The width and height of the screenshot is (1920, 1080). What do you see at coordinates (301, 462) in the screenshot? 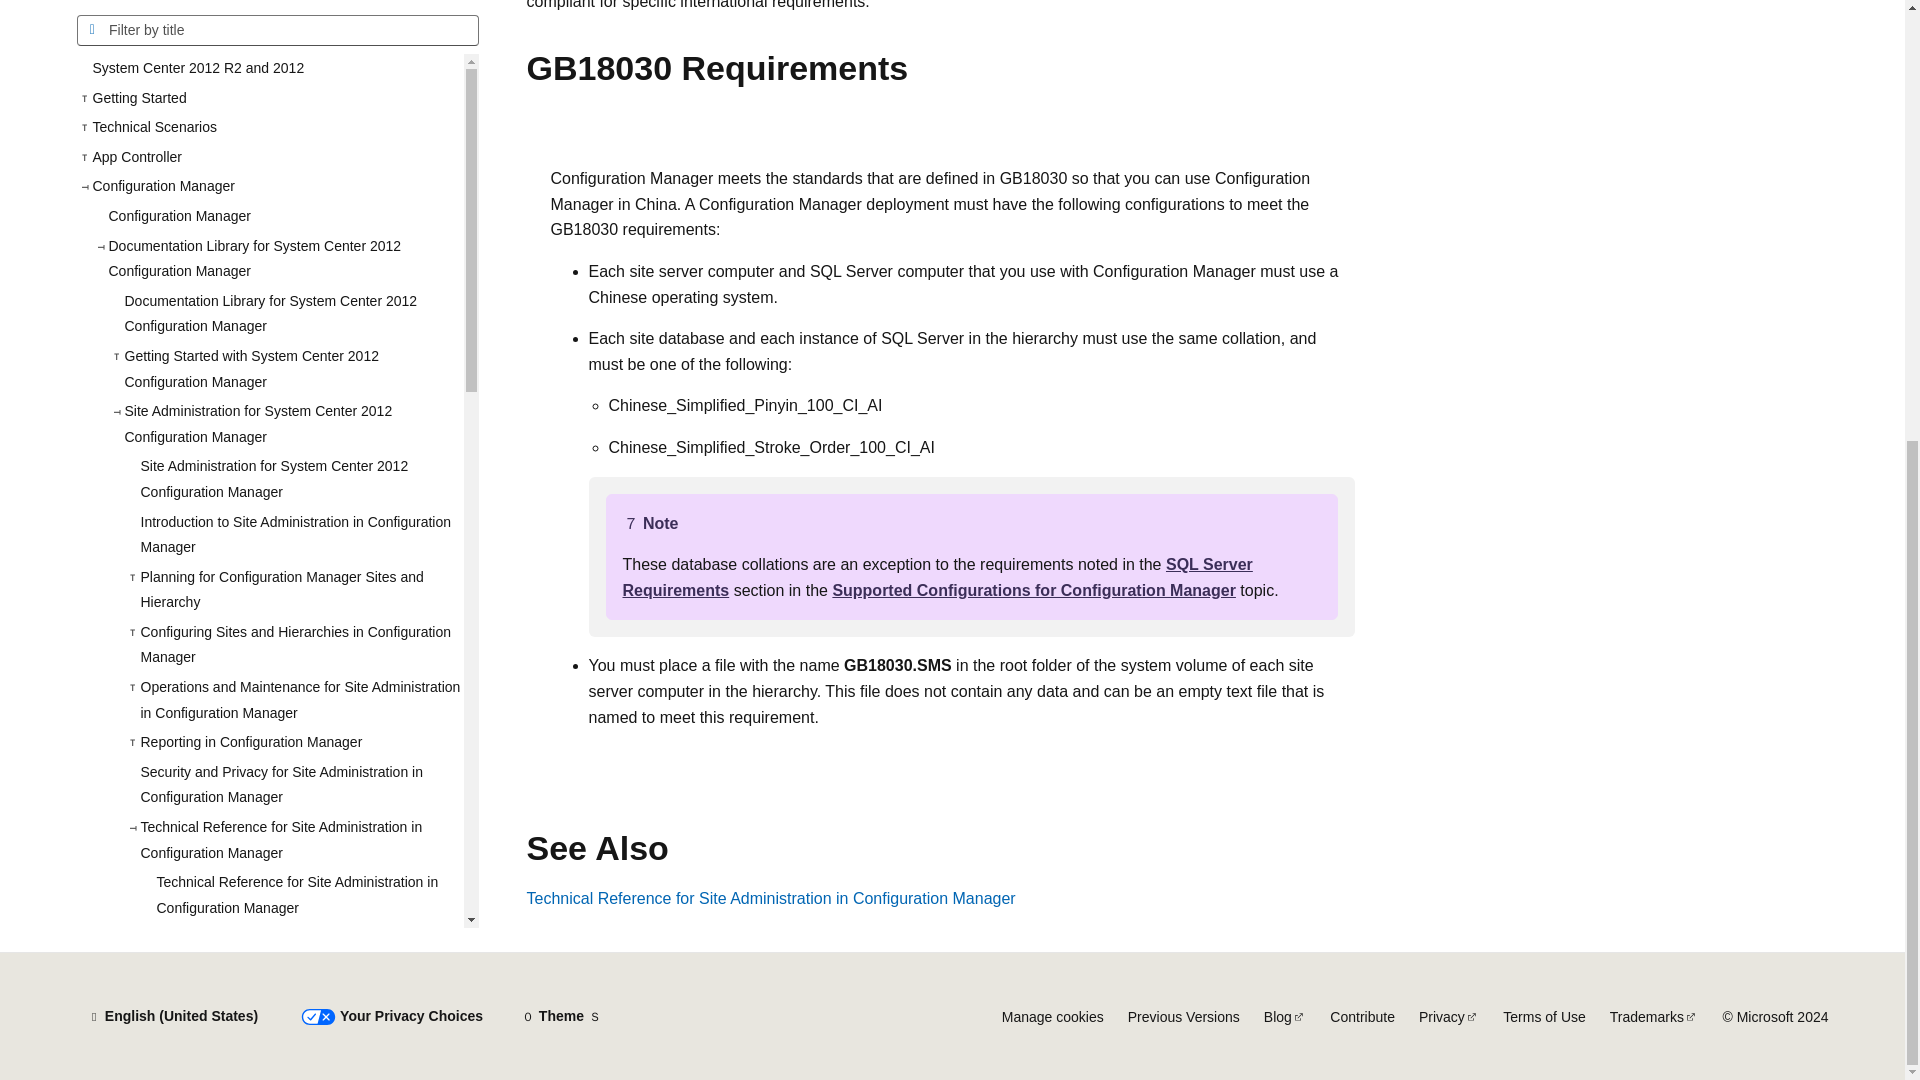
I see `Technical Reference for Ports Used in Configuration Manager` at bounding box center [301, 462].